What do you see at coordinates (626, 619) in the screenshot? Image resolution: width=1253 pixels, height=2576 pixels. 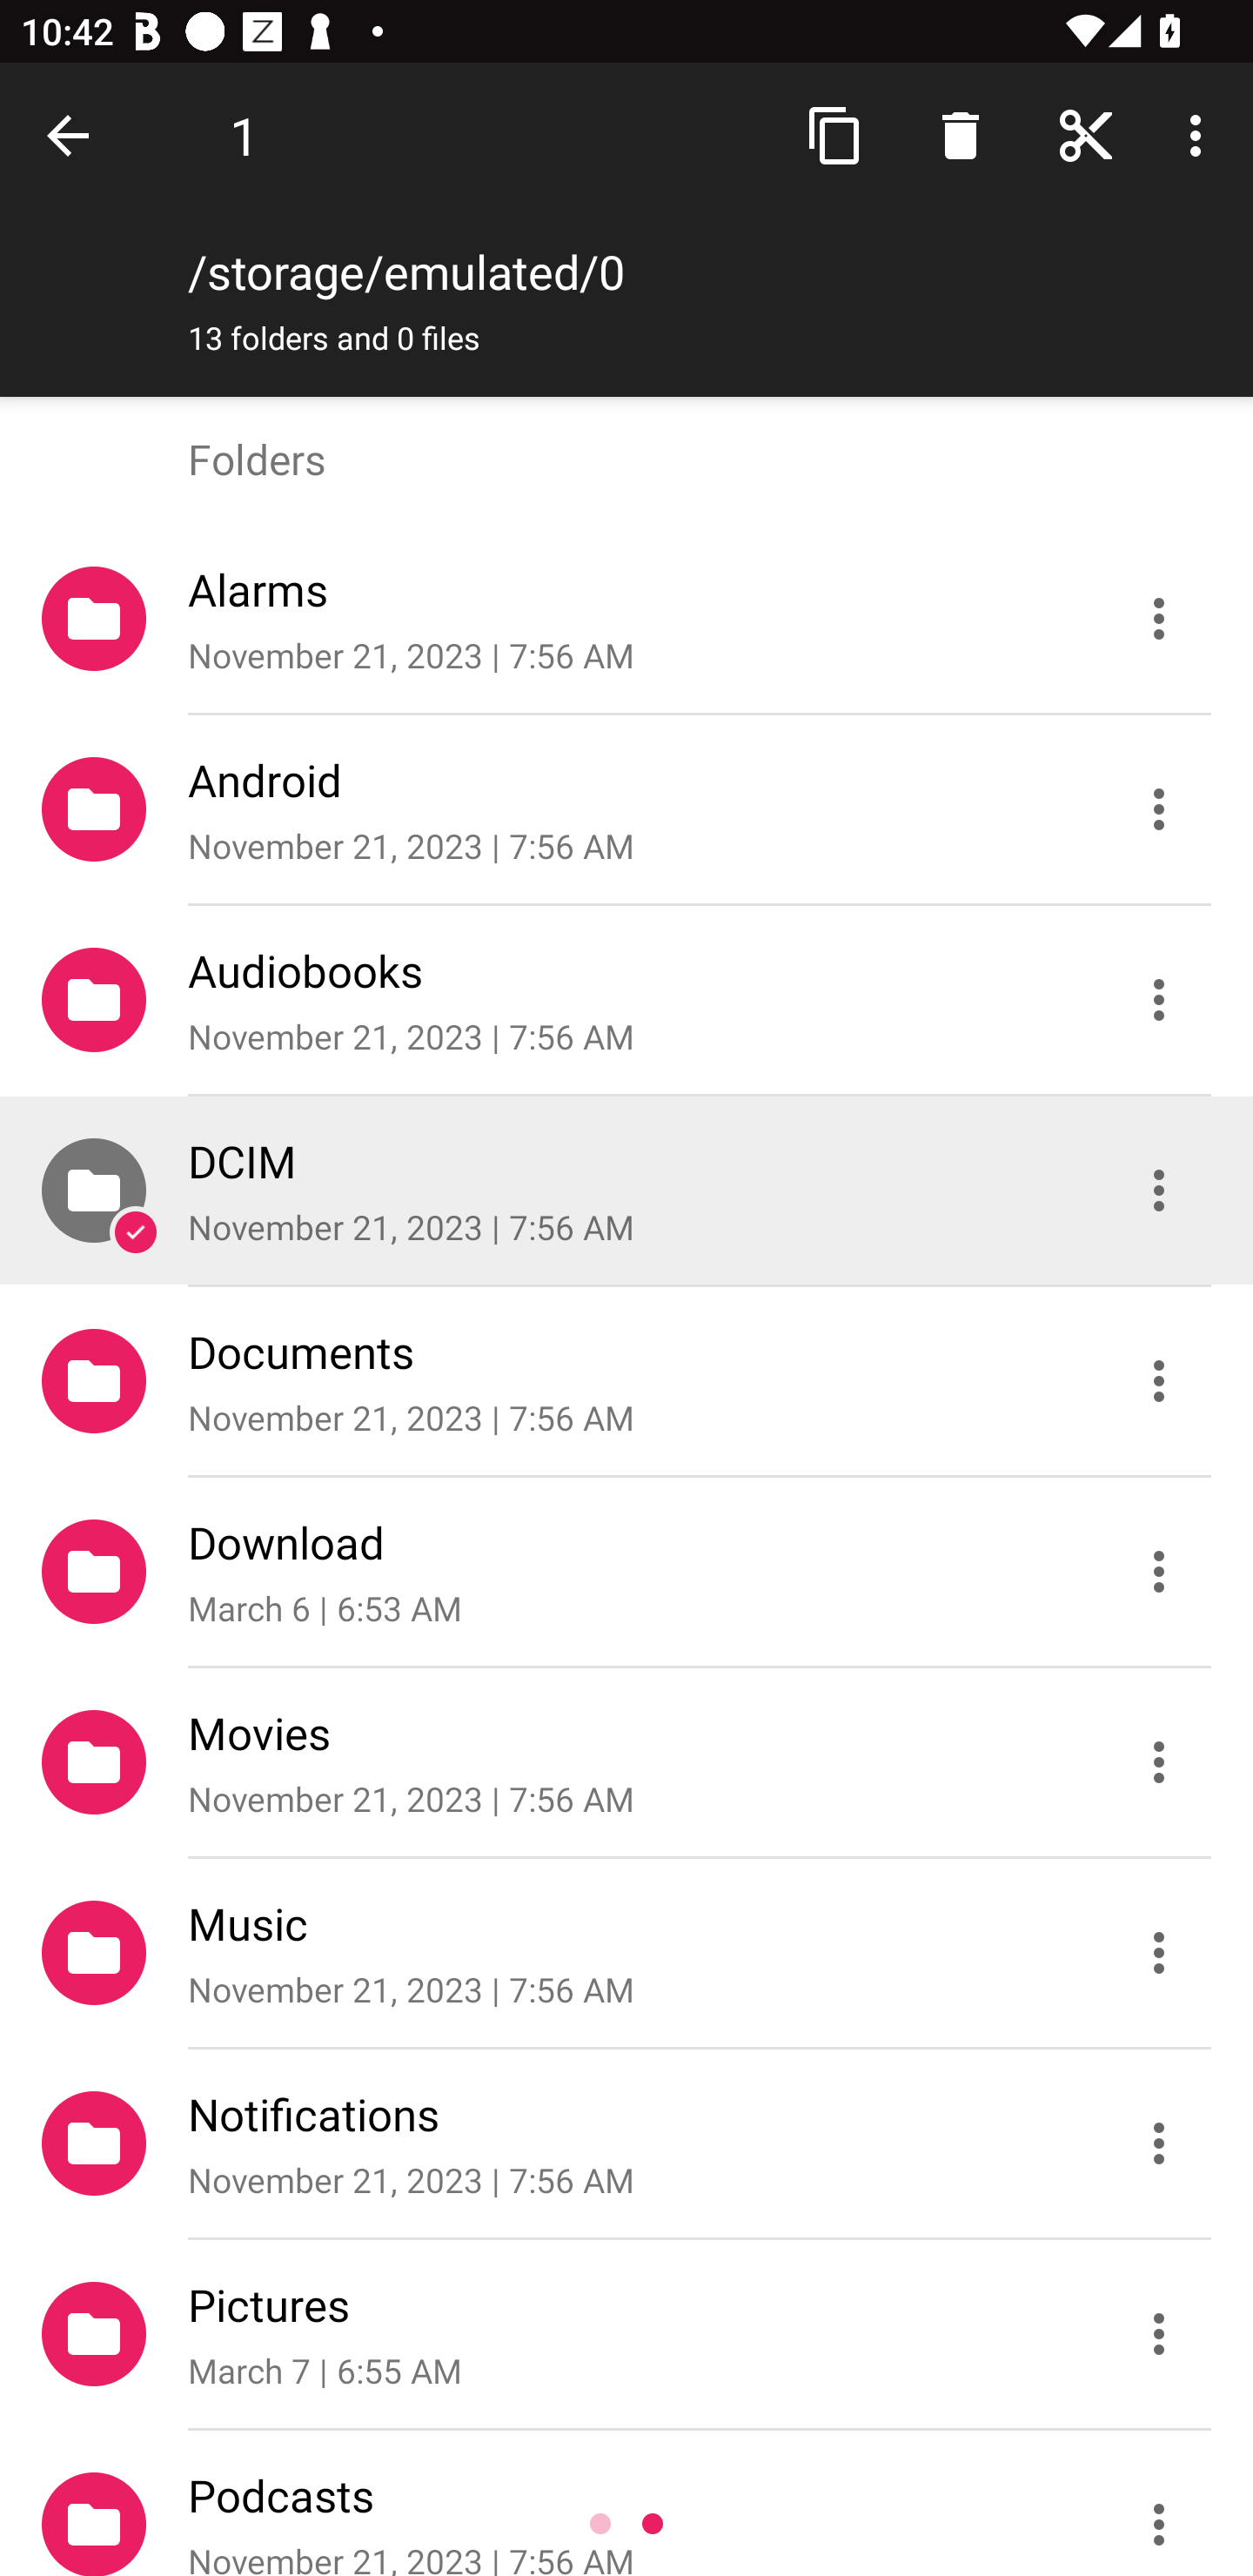 I see `Alarms November 21, 2023 | 7:56 AM` at bounding box center [626, 619].